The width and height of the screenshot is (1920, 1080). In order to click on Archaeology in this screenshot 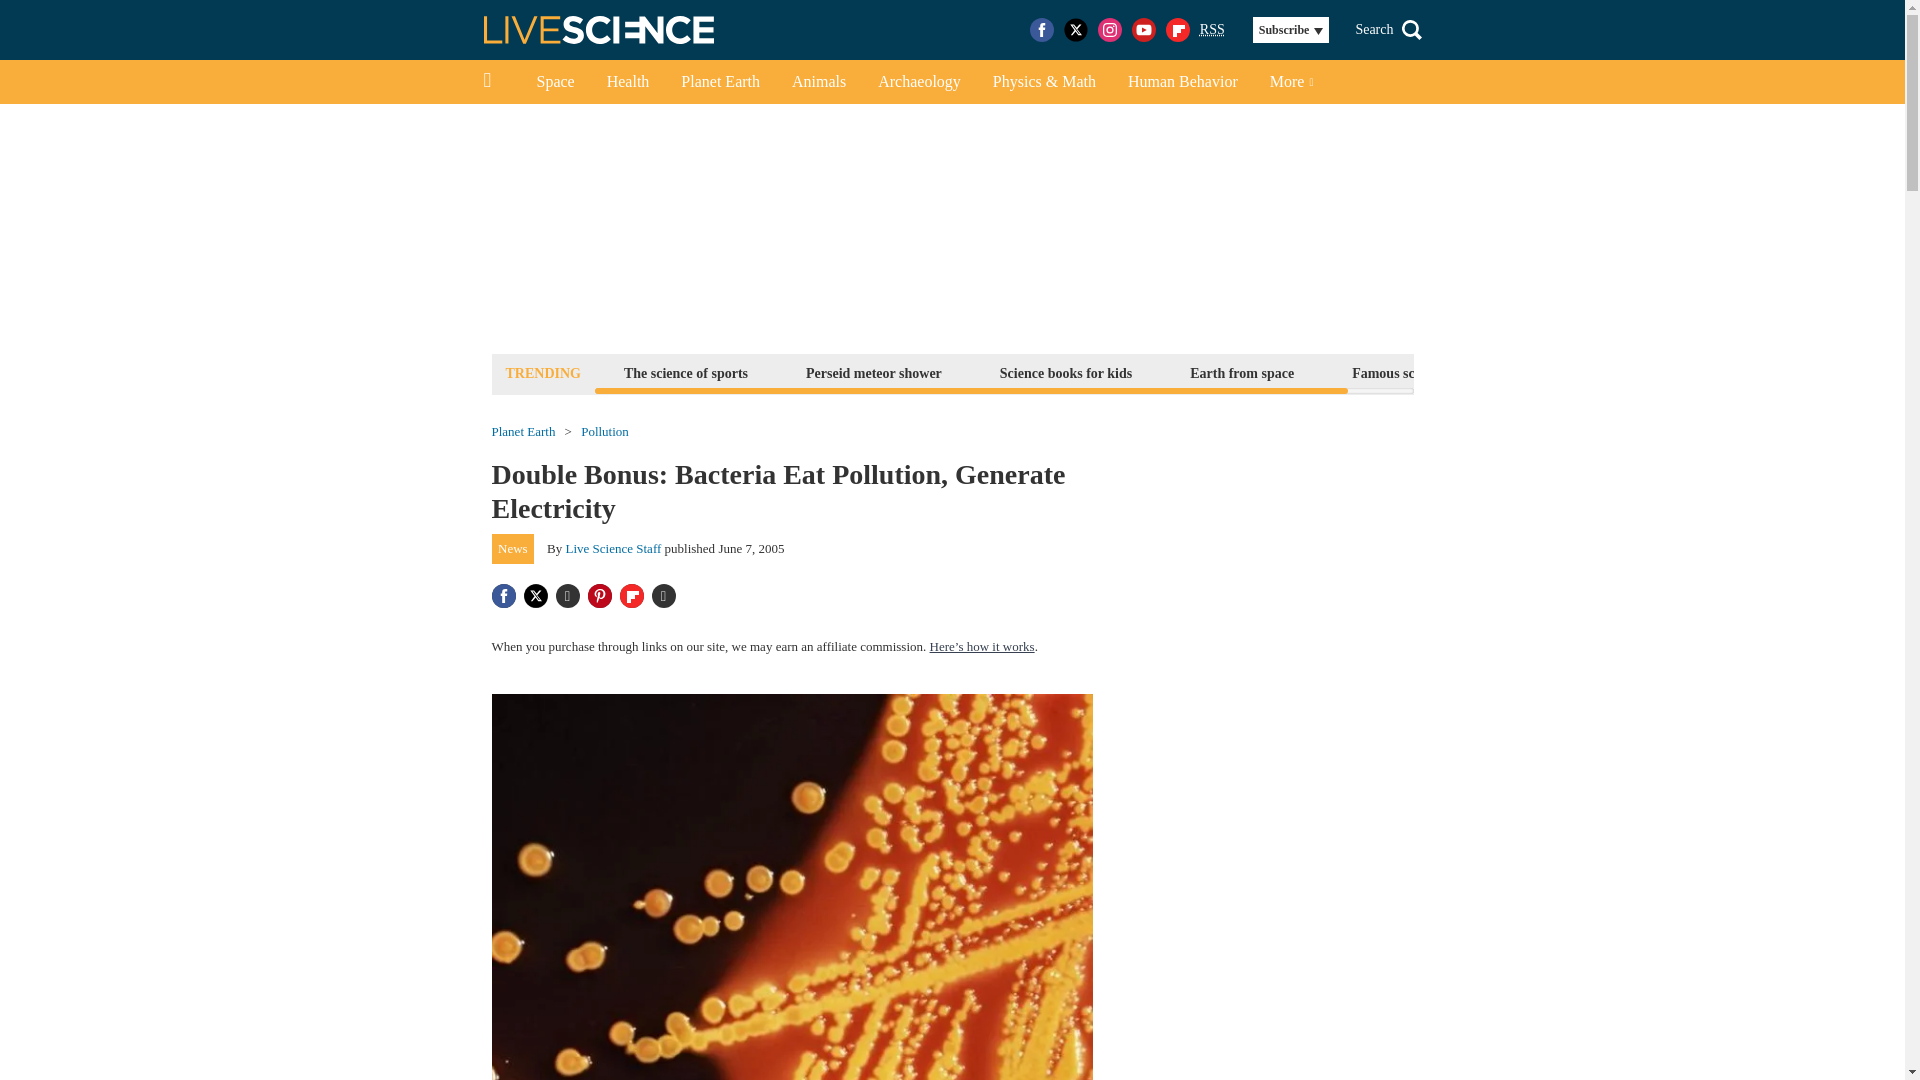, I will do `click(920, 82)`.